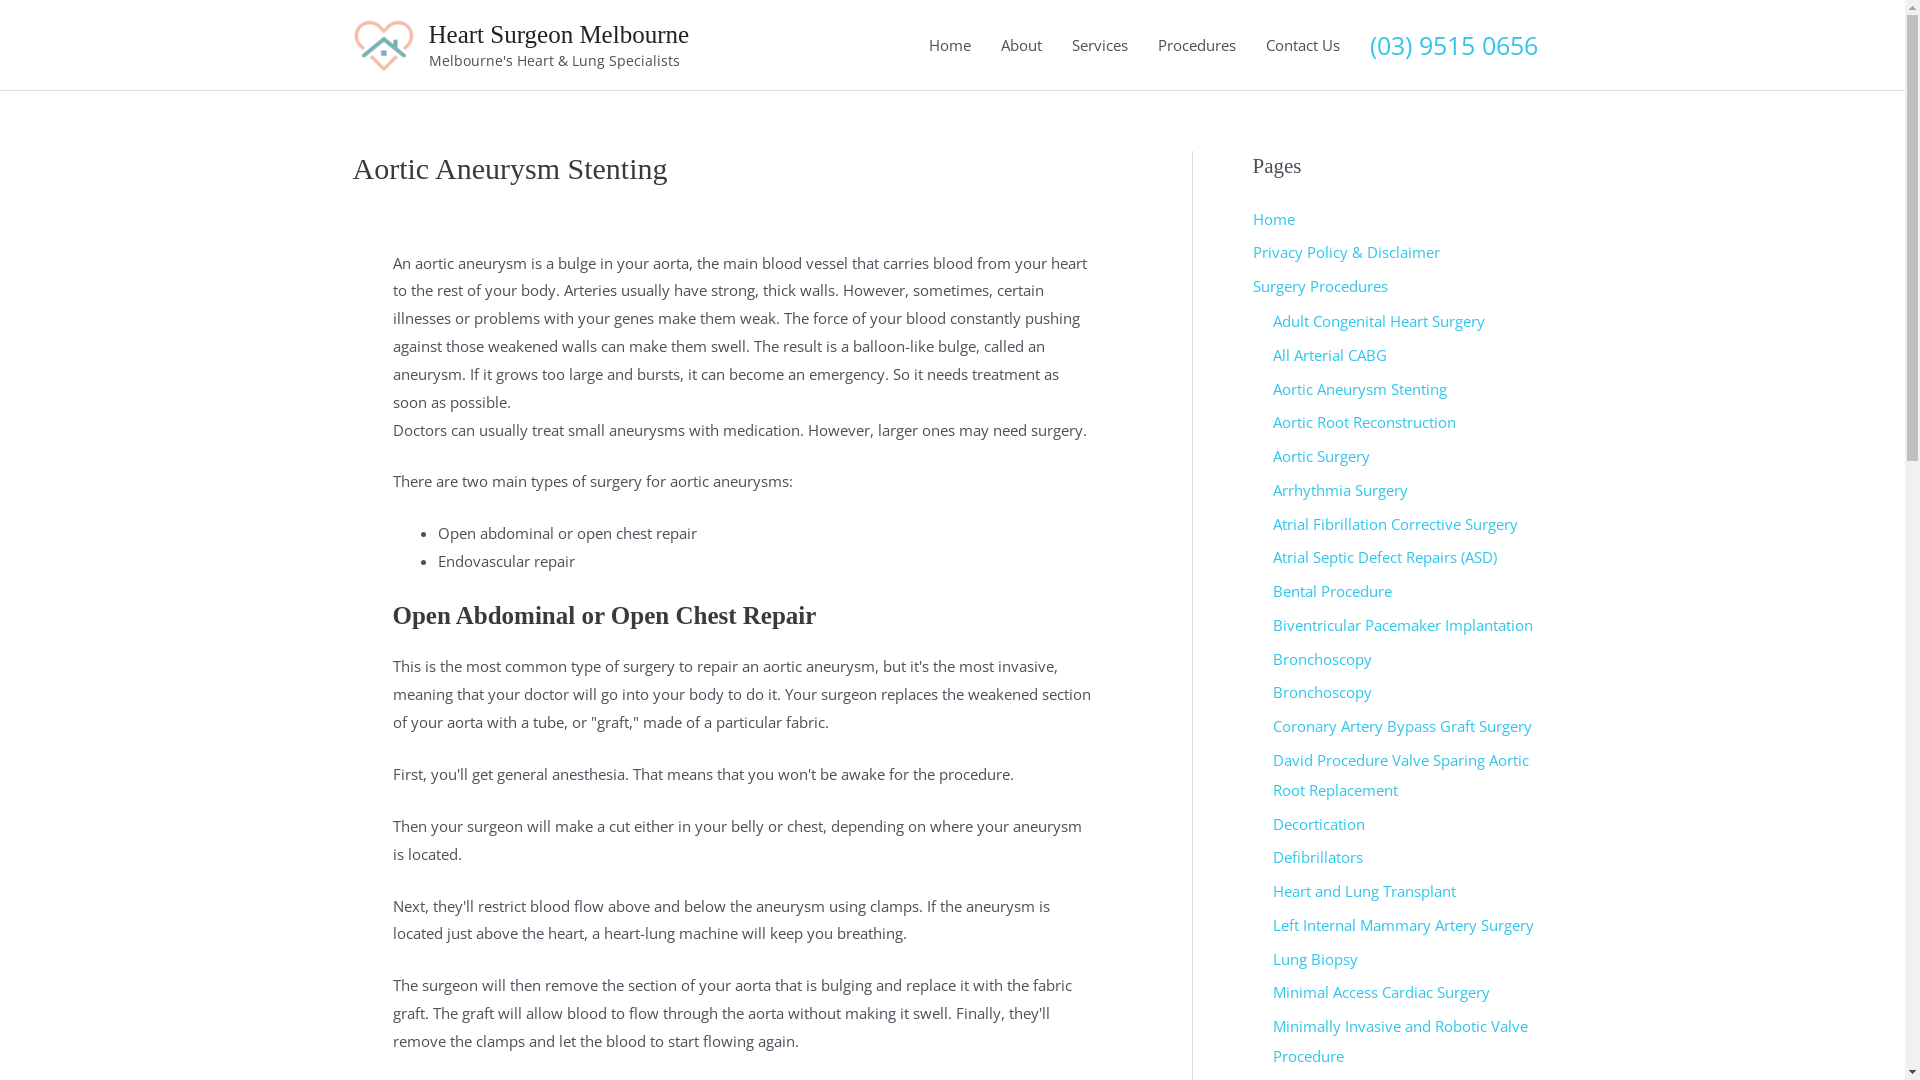 The width and height of the screenshot is (1920, 1080). I want to click on Minimal Access Cardiac Surgery, so click(1380, 992).